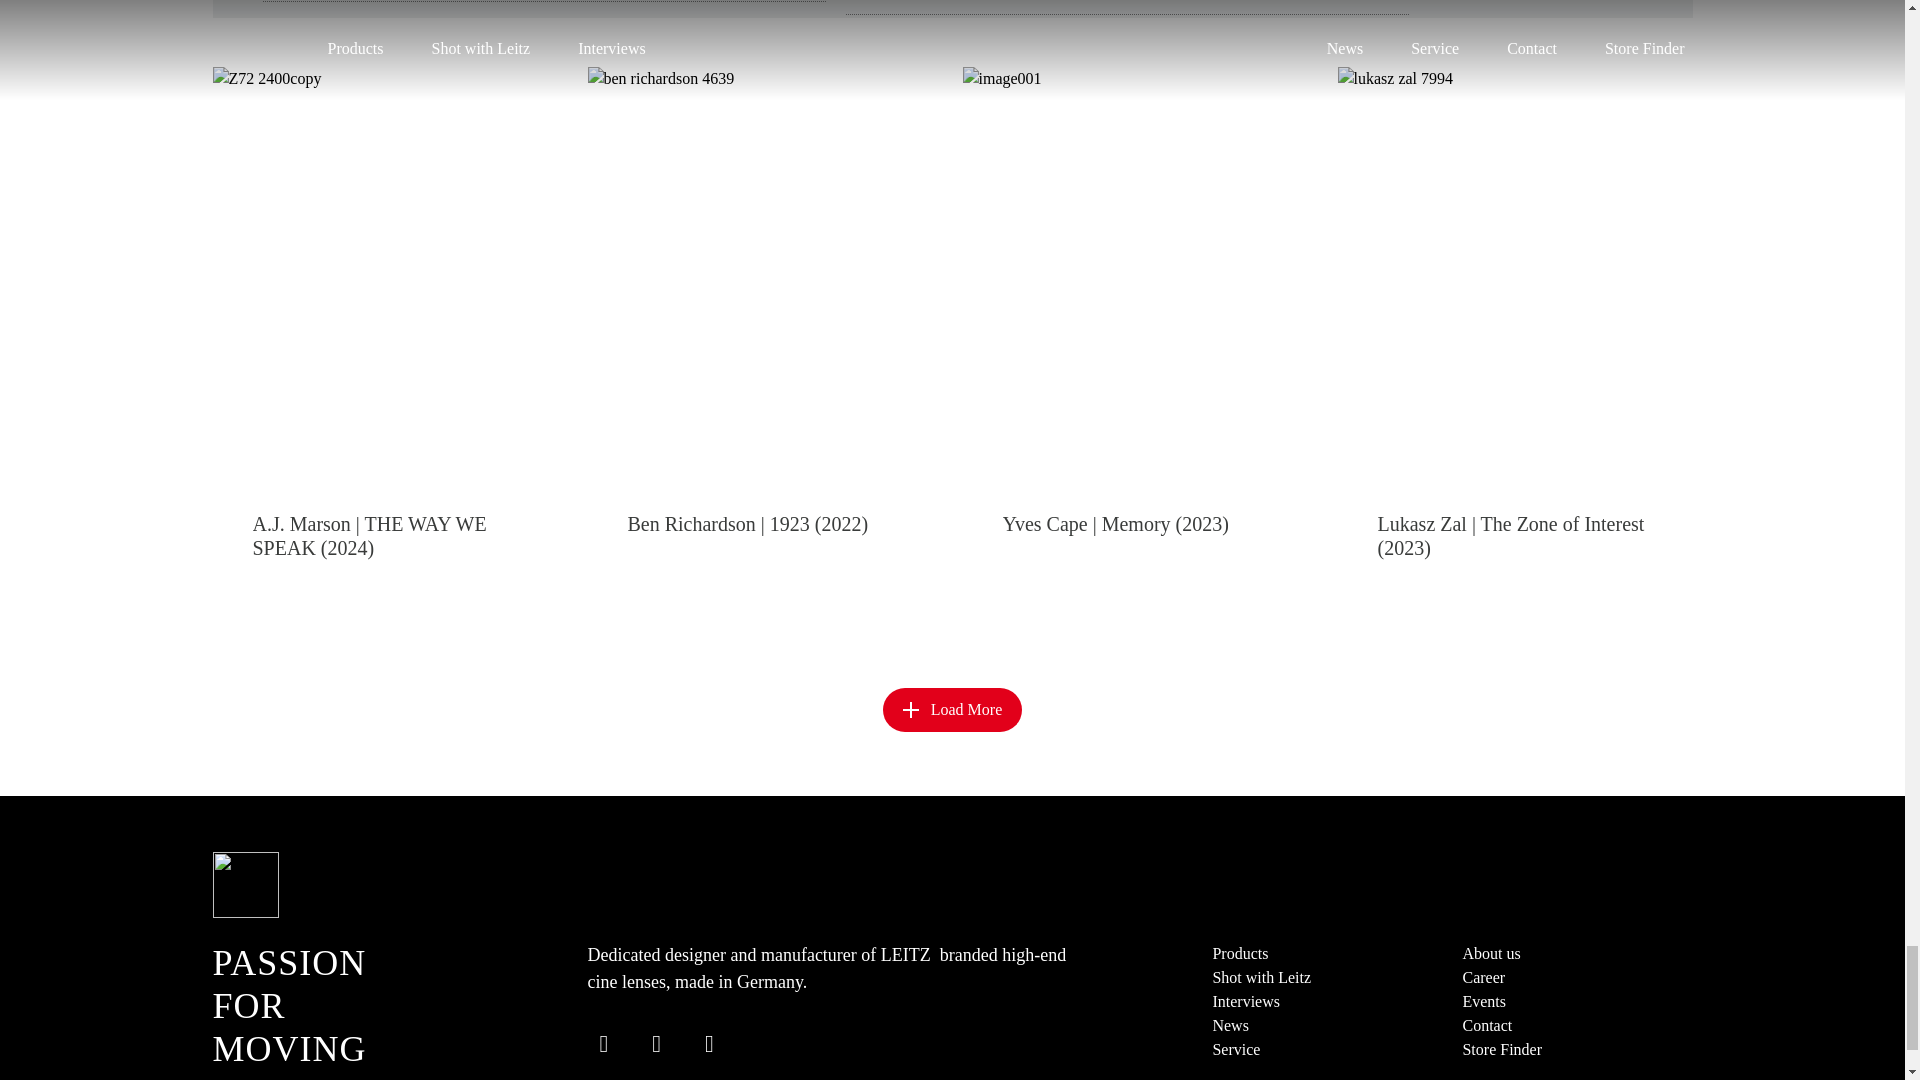 The width and height of the screenshot is (1920, 1080). I want to click on News, so click(1230, 1025).